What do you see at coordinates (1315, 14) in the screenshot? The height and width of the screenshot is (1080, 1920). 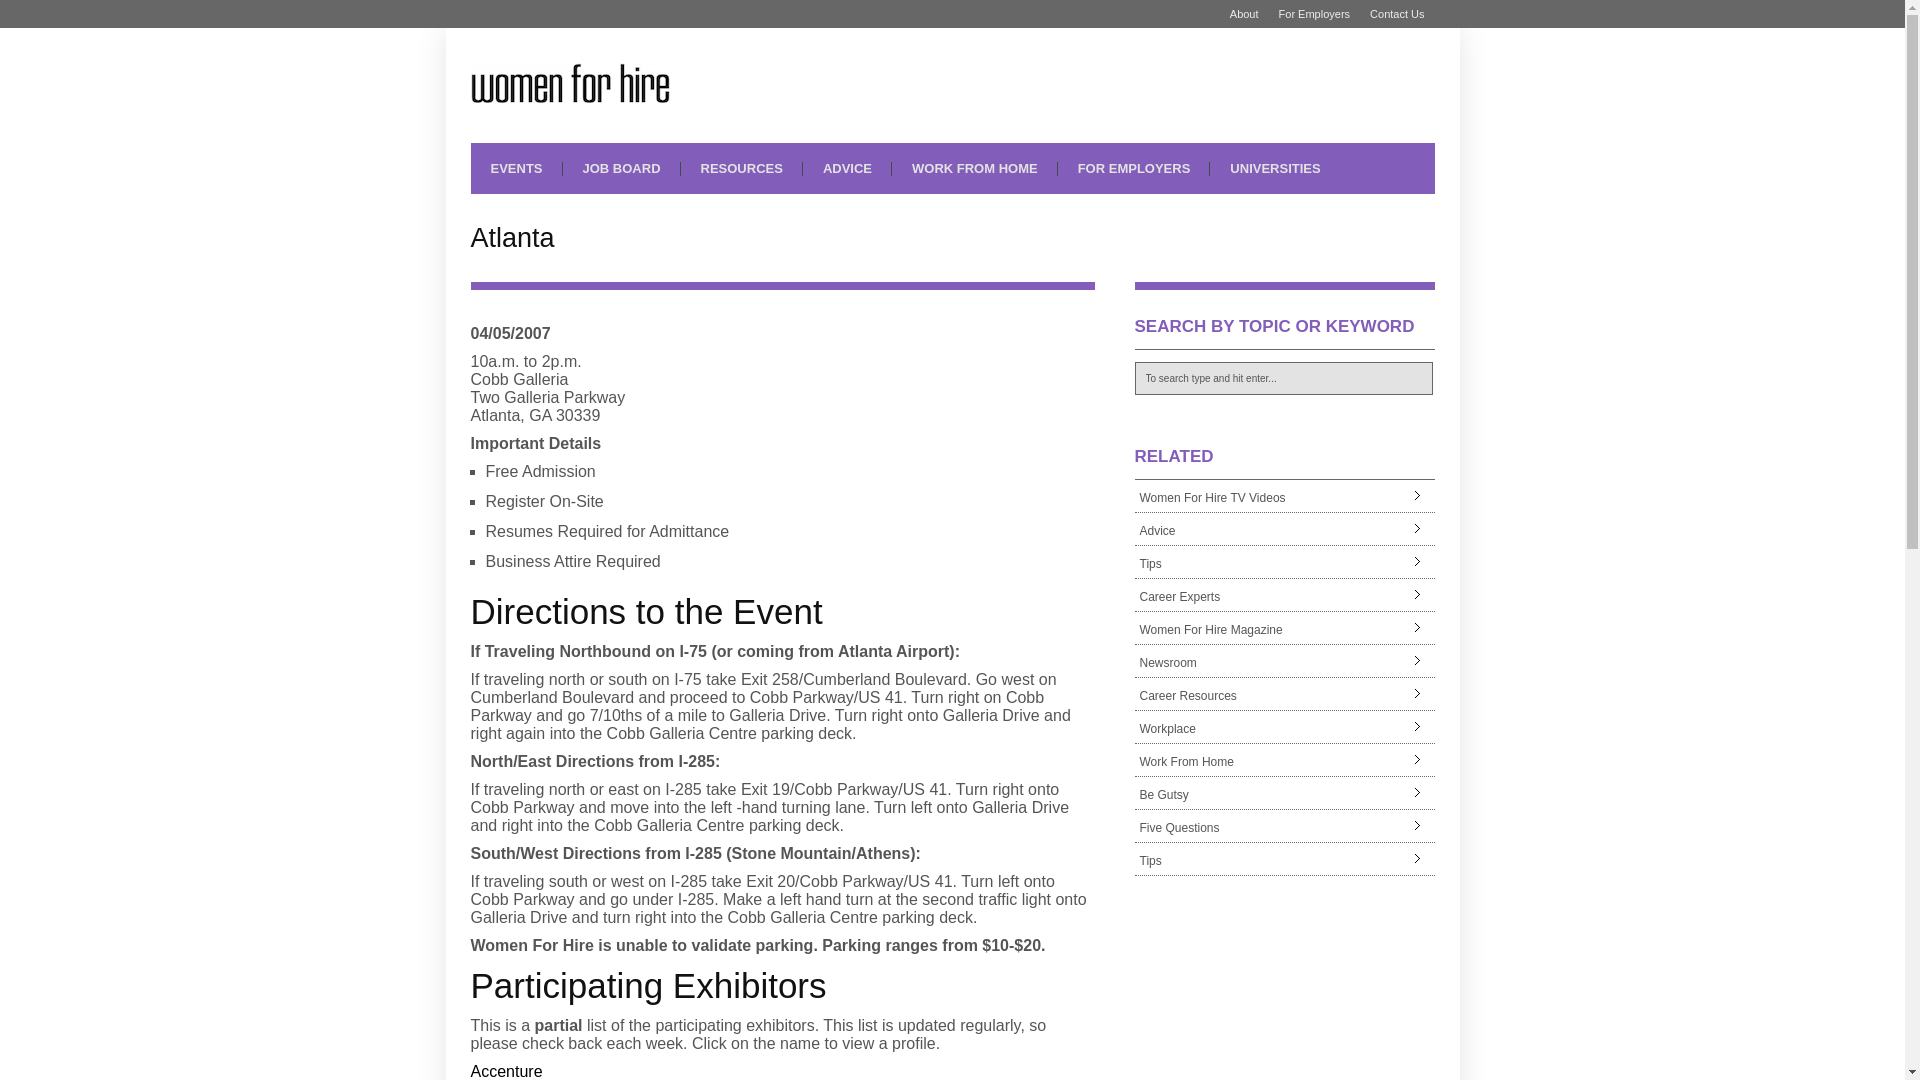 I see `For Employers` at bounding box center [1315, 14].